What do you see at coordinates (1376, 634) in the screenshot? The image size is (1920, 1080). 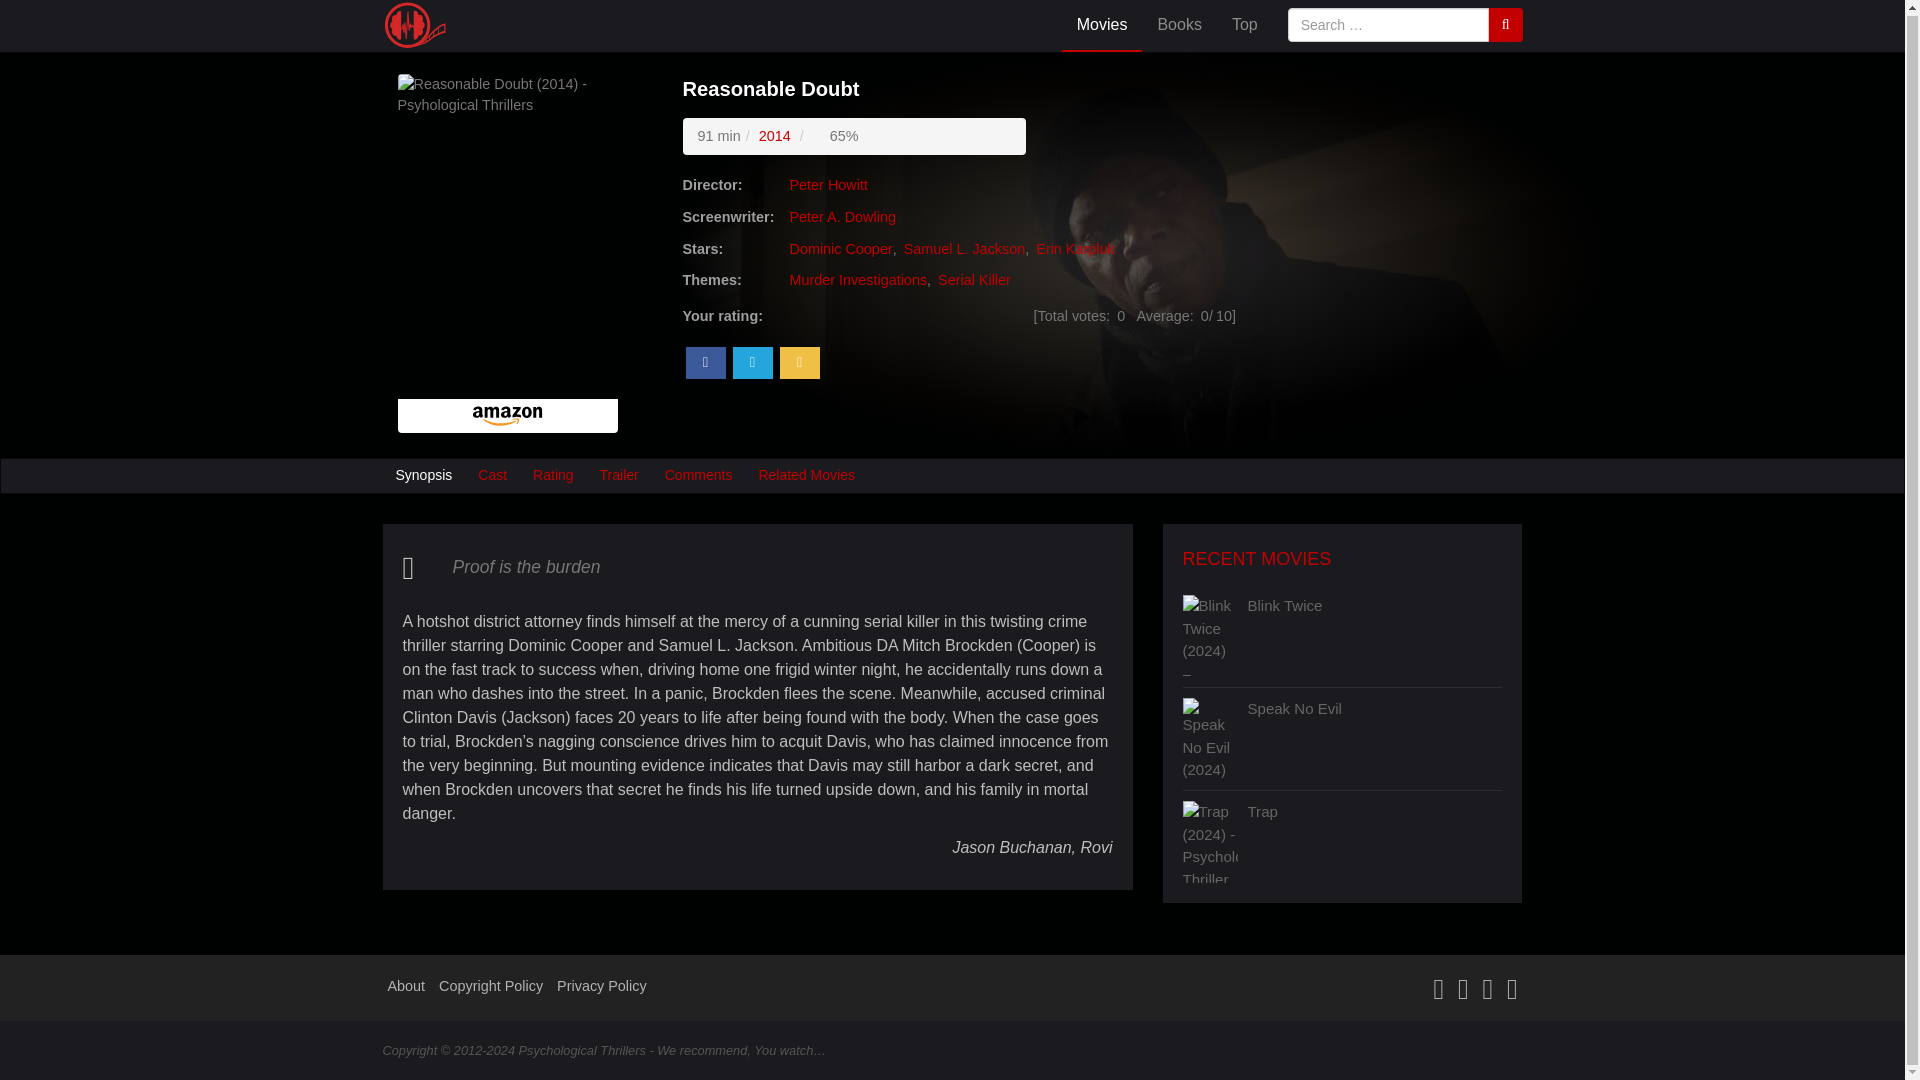 I see `Blink Twice` at bounding box center [1376, 634].